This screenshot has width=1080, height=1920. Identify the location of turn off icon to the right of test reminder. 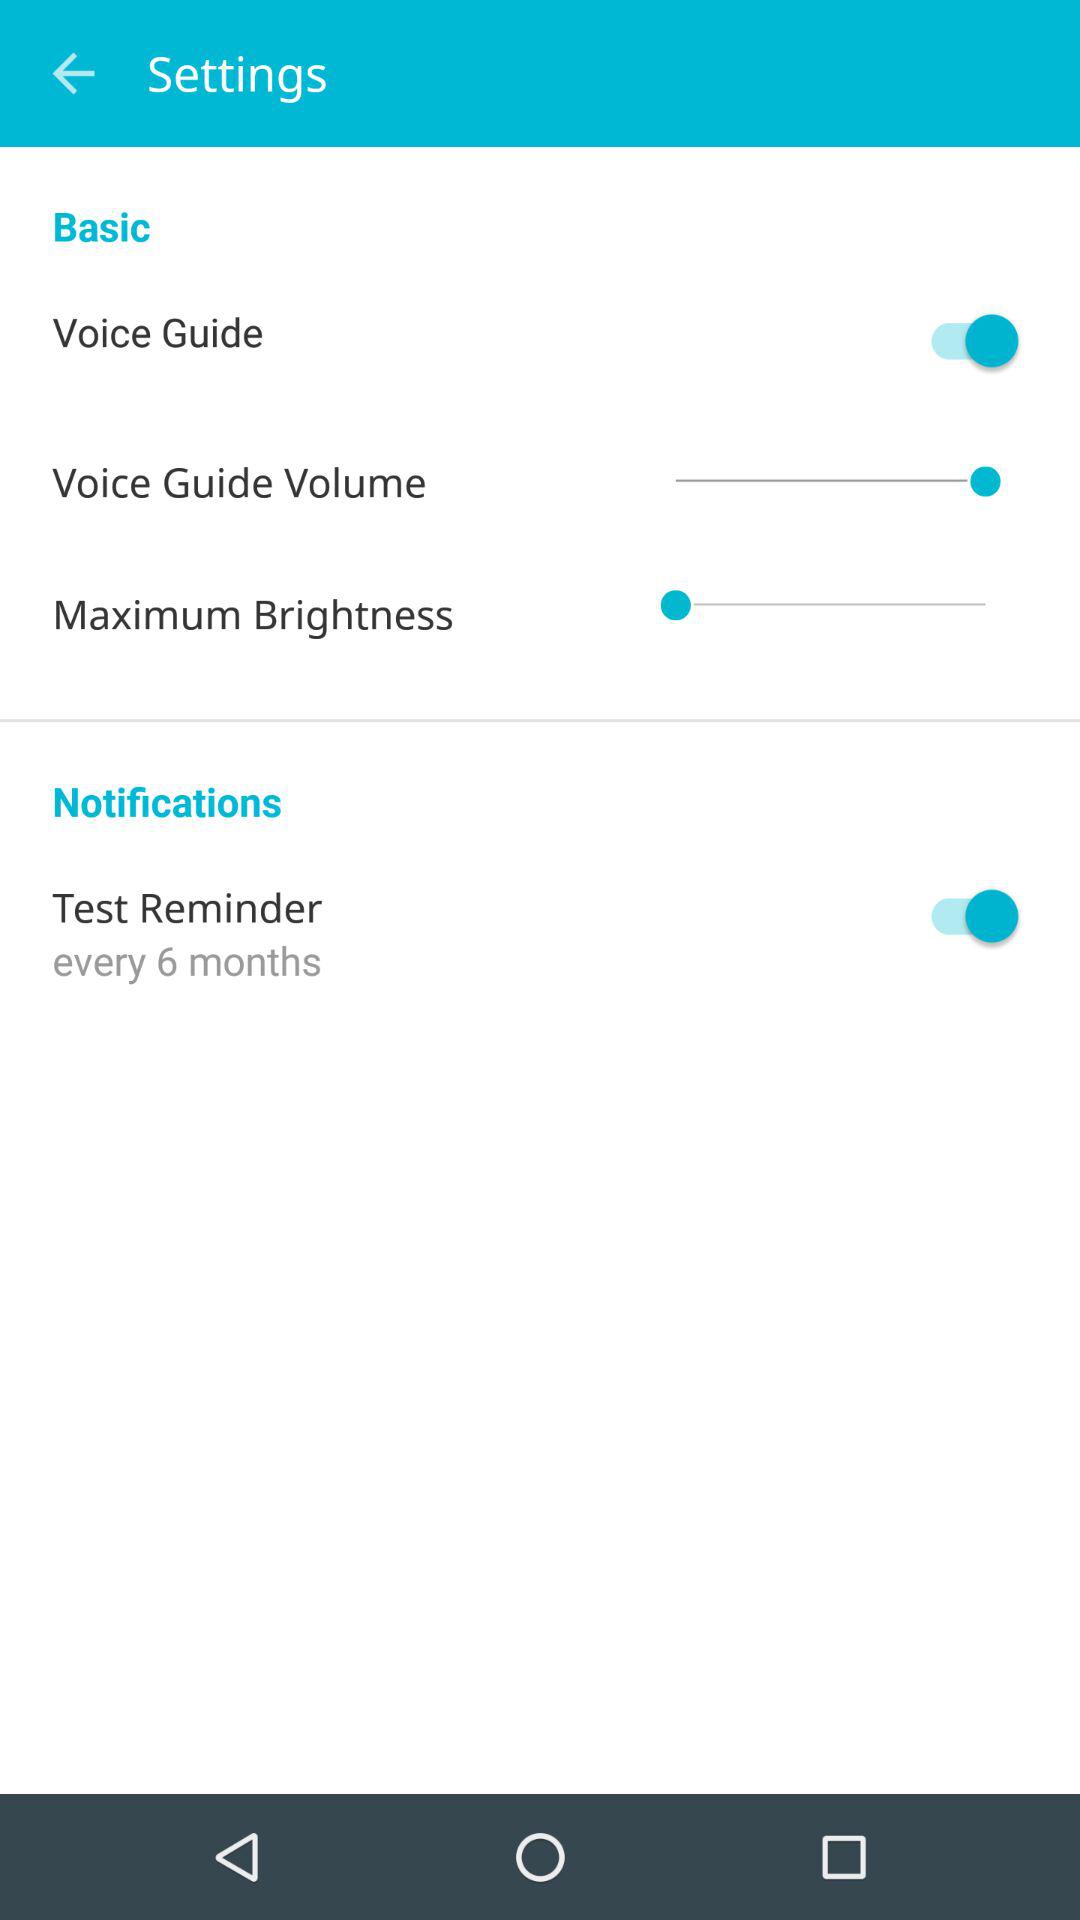
(965, 916).